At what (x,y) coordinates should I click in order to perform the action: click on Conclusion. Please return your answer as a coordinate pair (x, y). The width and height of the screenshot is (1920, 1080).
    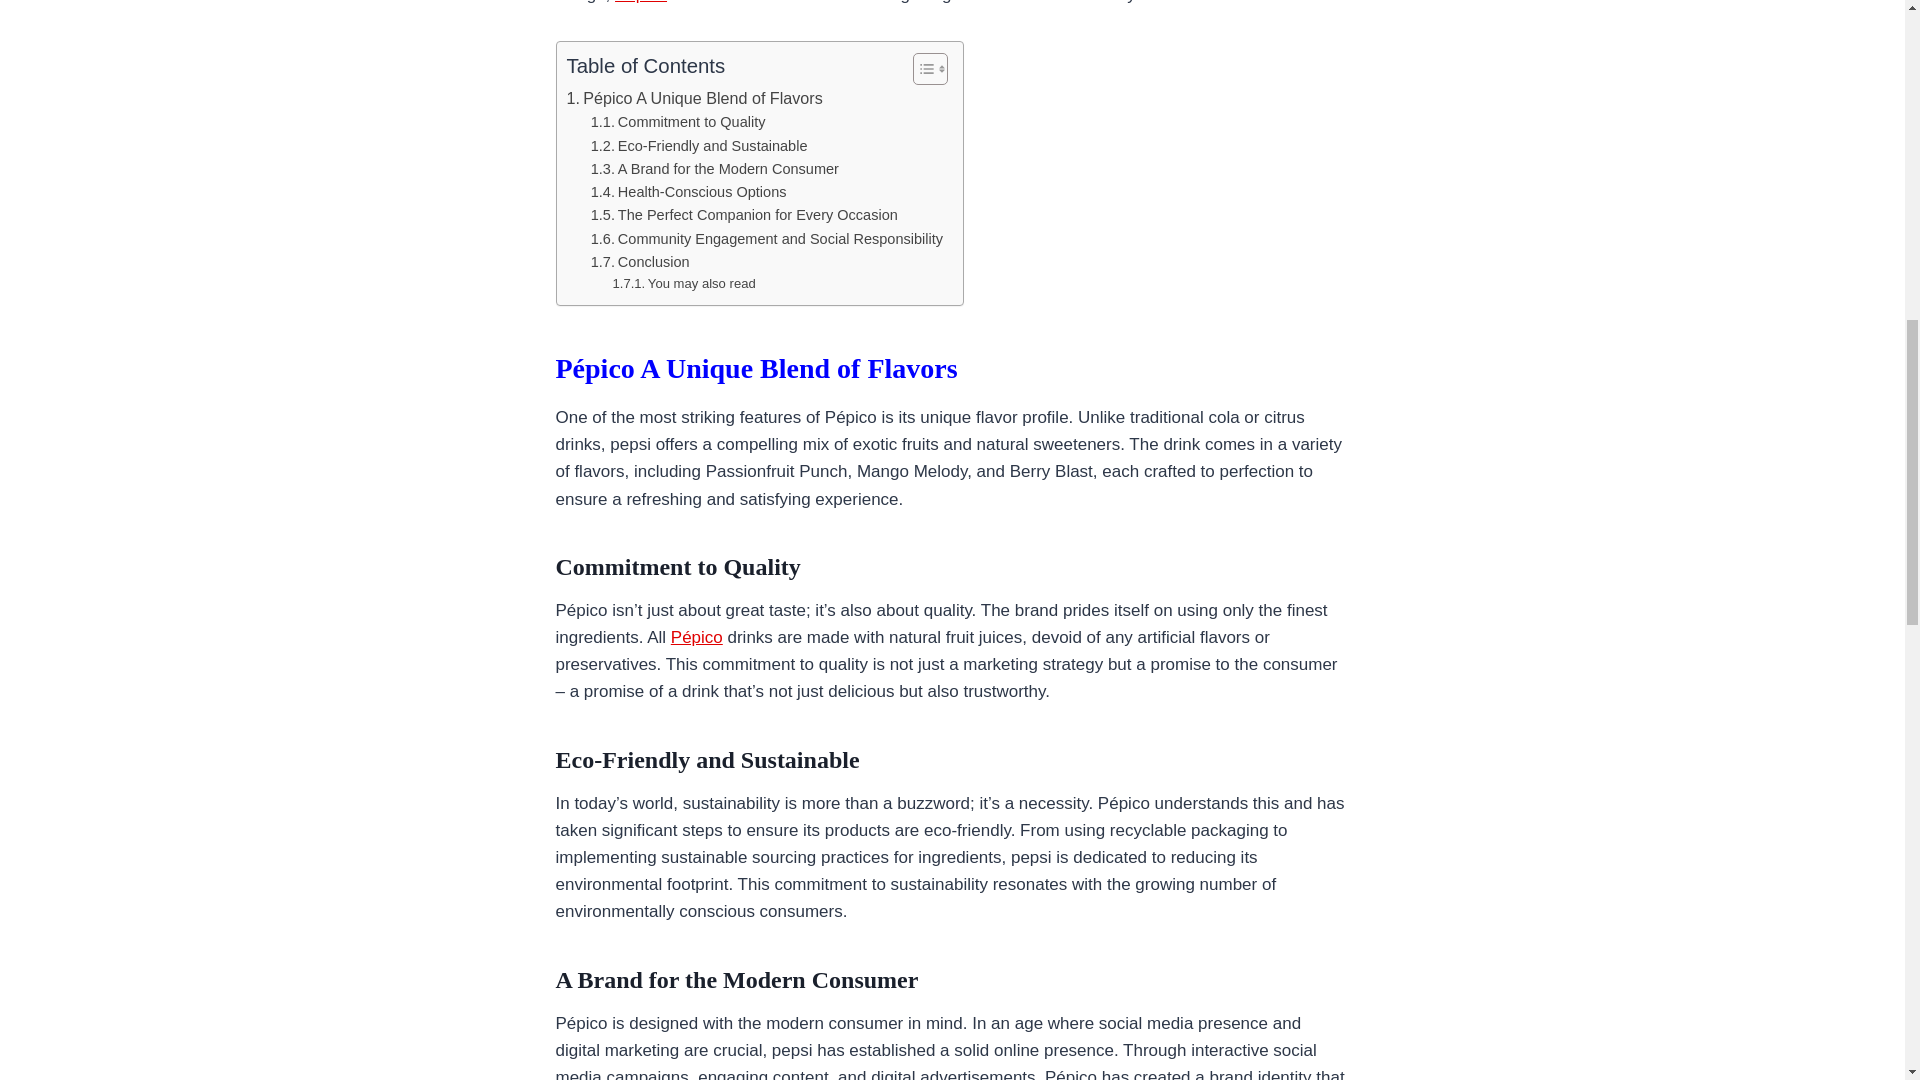
    Looking at the image, I should click on (640, 262).